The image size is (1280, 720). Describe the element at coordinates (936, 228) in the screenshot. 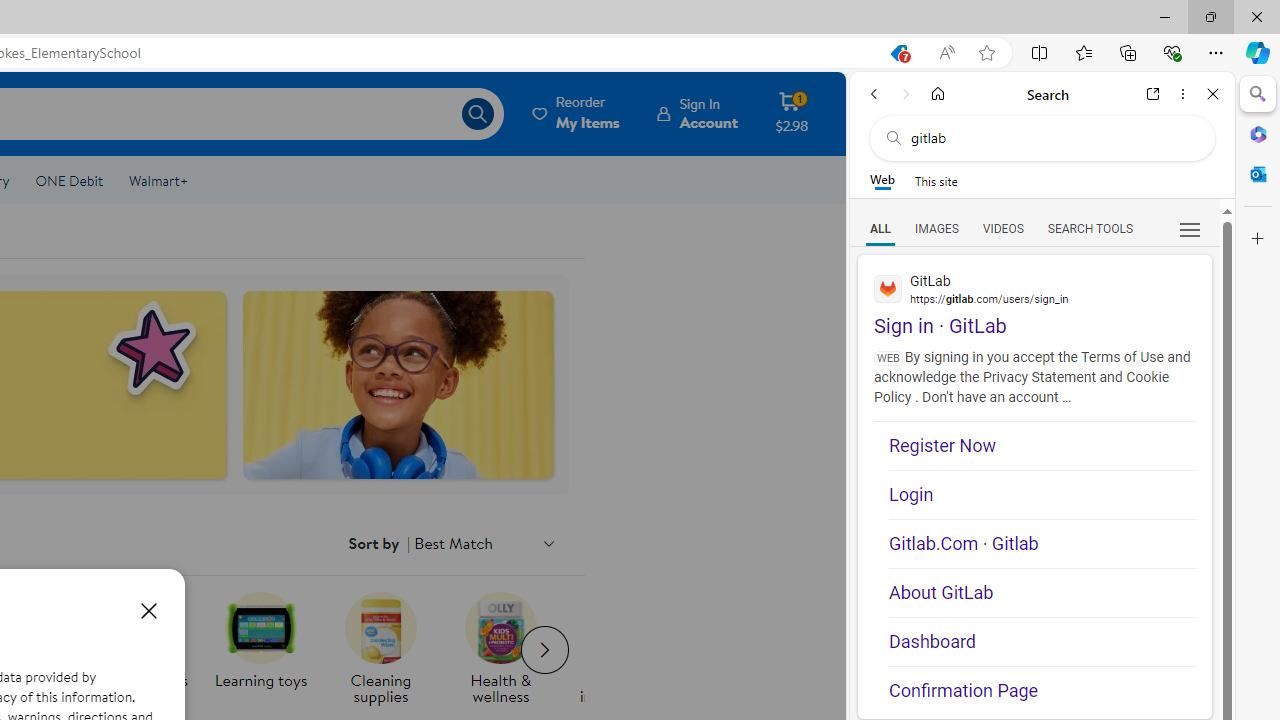

I see `Search Filter, IMAGES` at that location.